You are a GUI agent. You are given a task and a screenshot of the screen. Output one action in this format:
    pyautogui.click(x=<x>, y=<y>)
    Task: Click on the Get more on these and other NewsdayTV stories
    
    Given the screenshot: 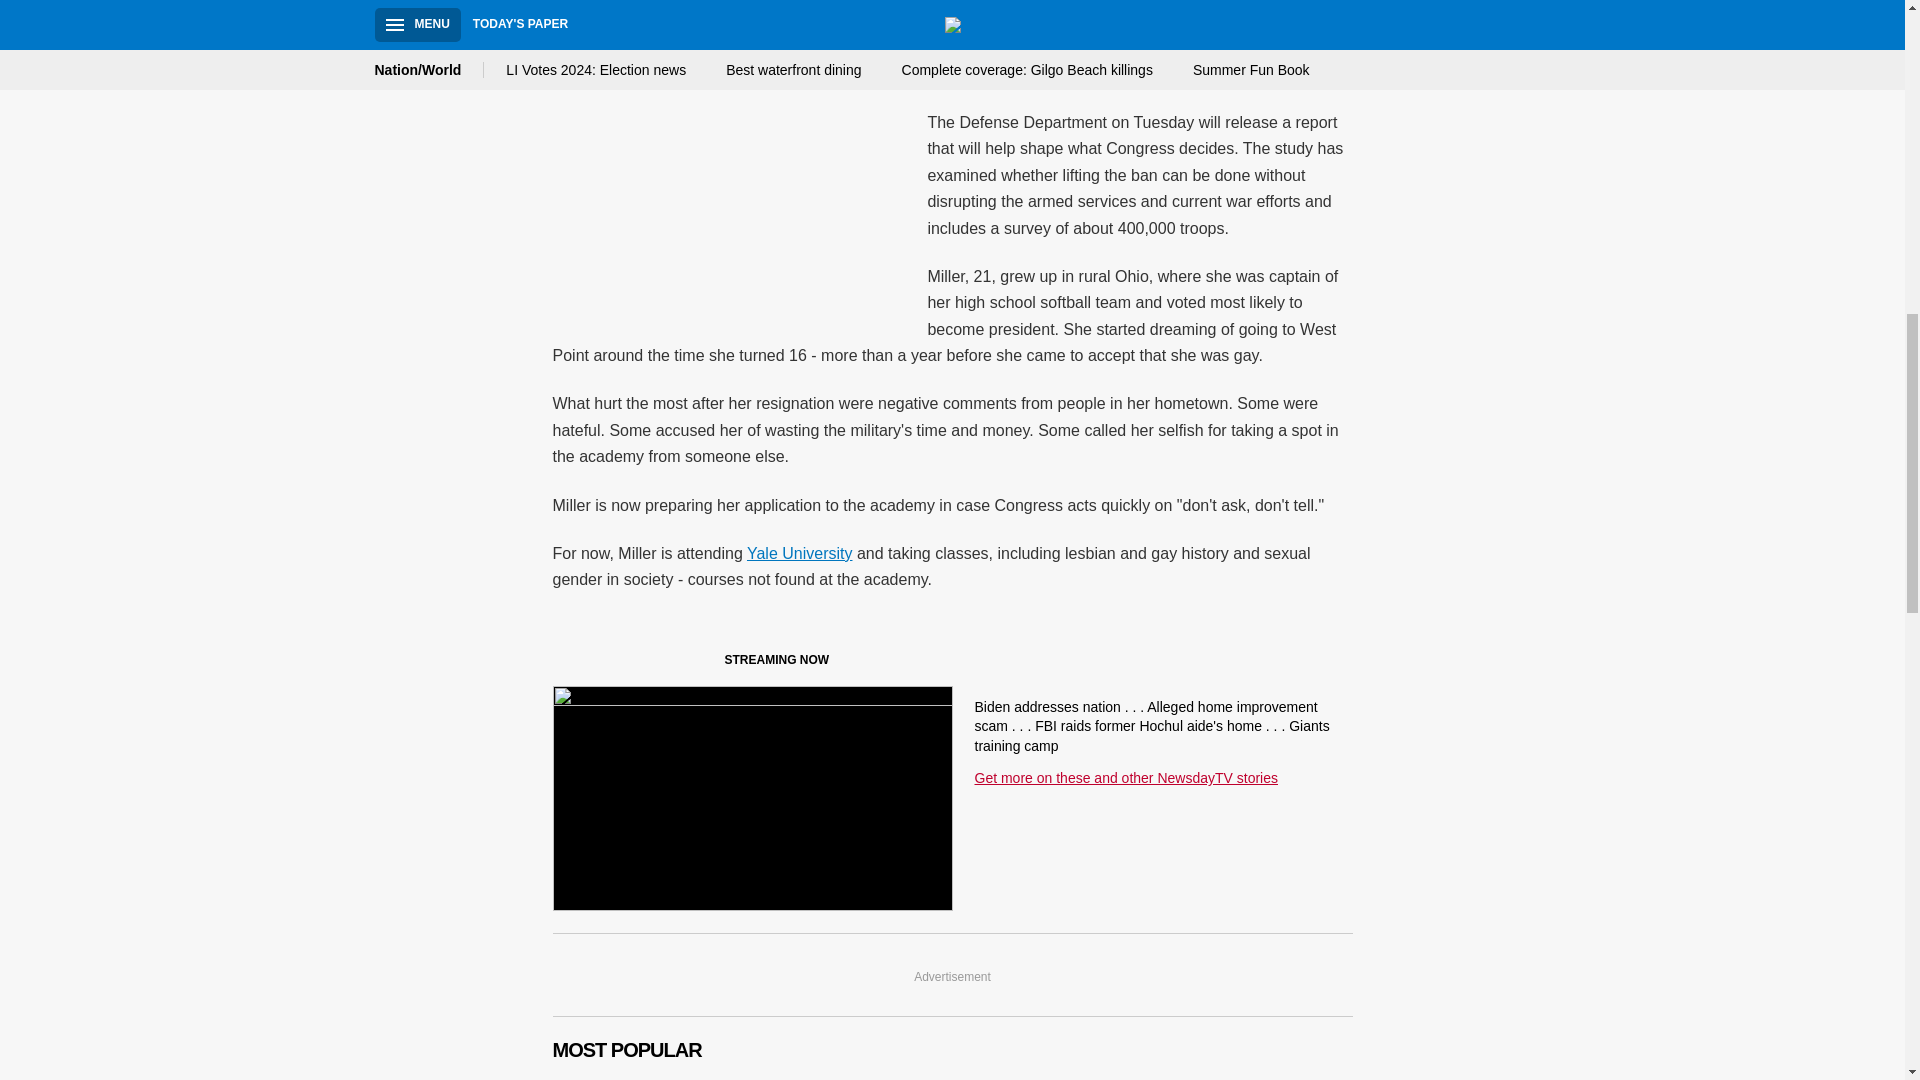 What is the action you would take?
    pyautogui.click(x=1124, y=778)
    